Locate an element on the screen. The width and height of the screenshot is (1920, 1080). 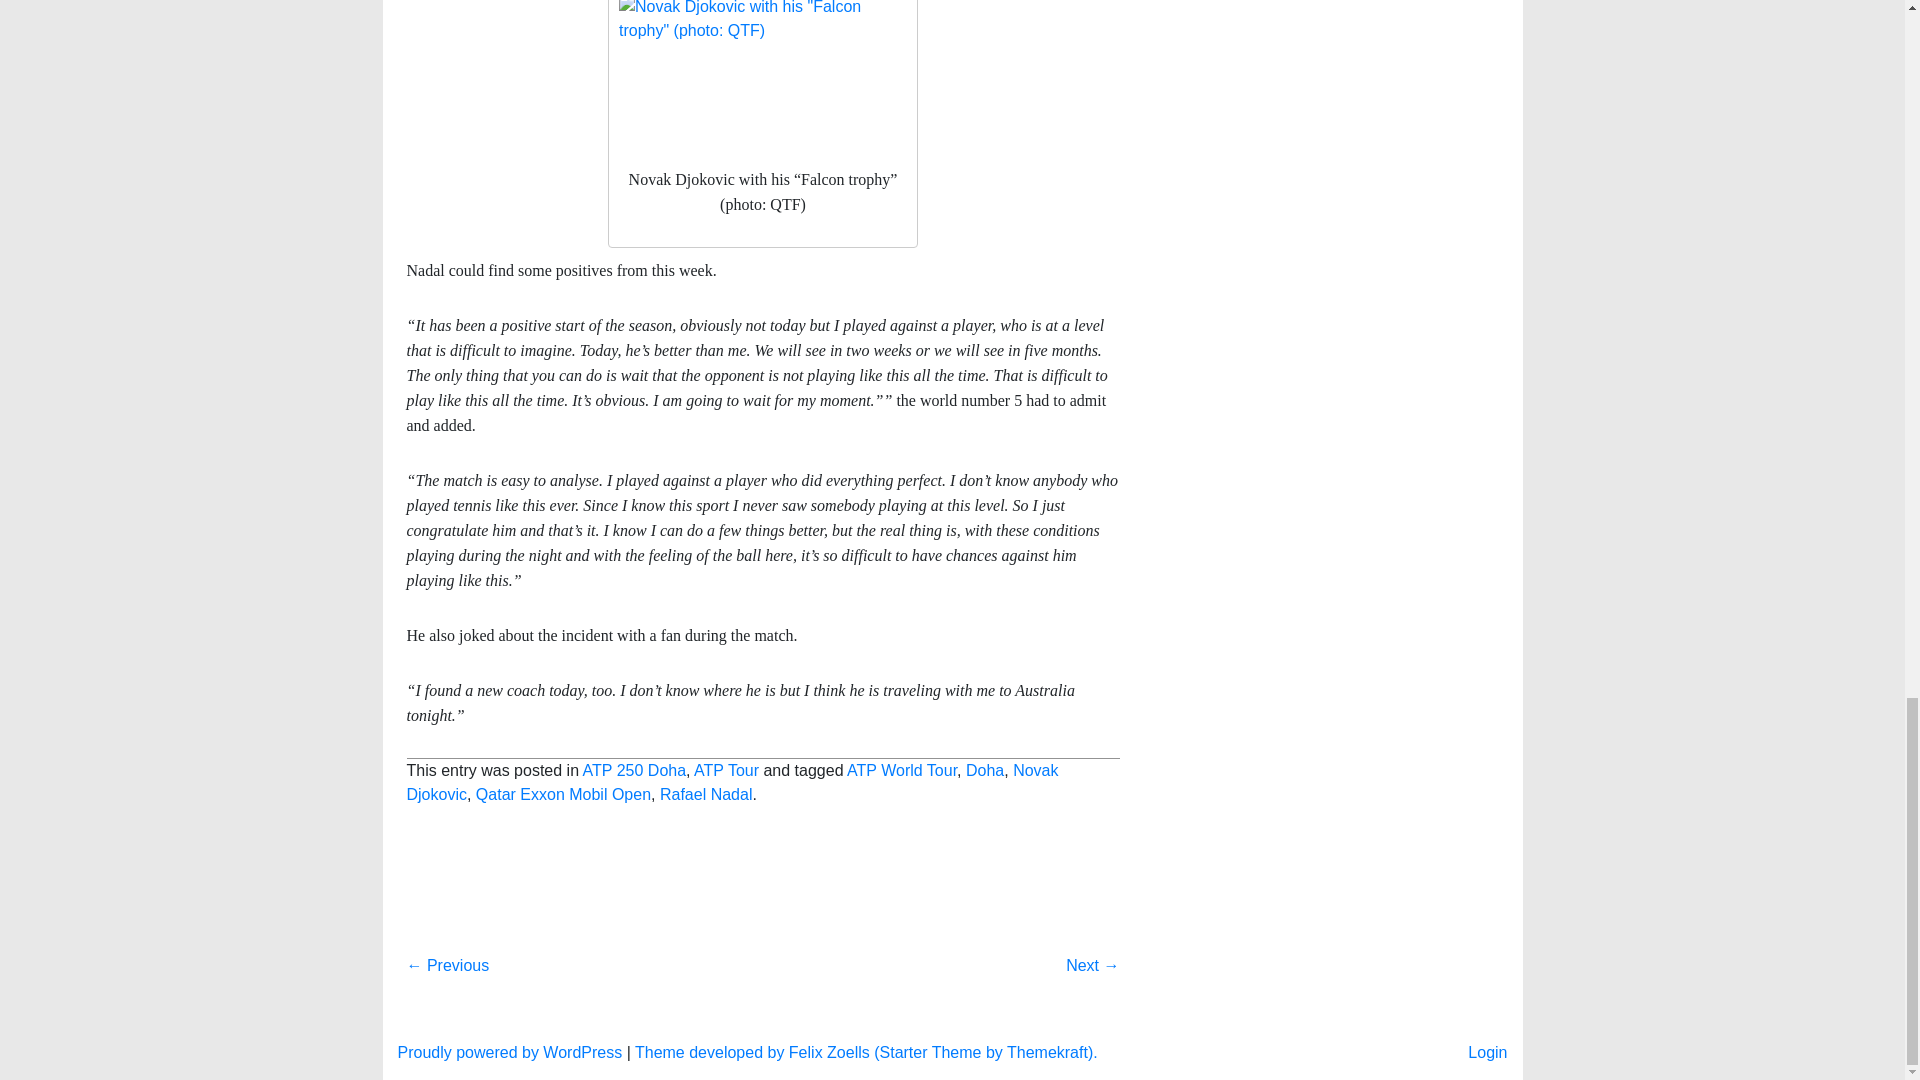
Rafael Nadal is located at coordinates (706, 794).